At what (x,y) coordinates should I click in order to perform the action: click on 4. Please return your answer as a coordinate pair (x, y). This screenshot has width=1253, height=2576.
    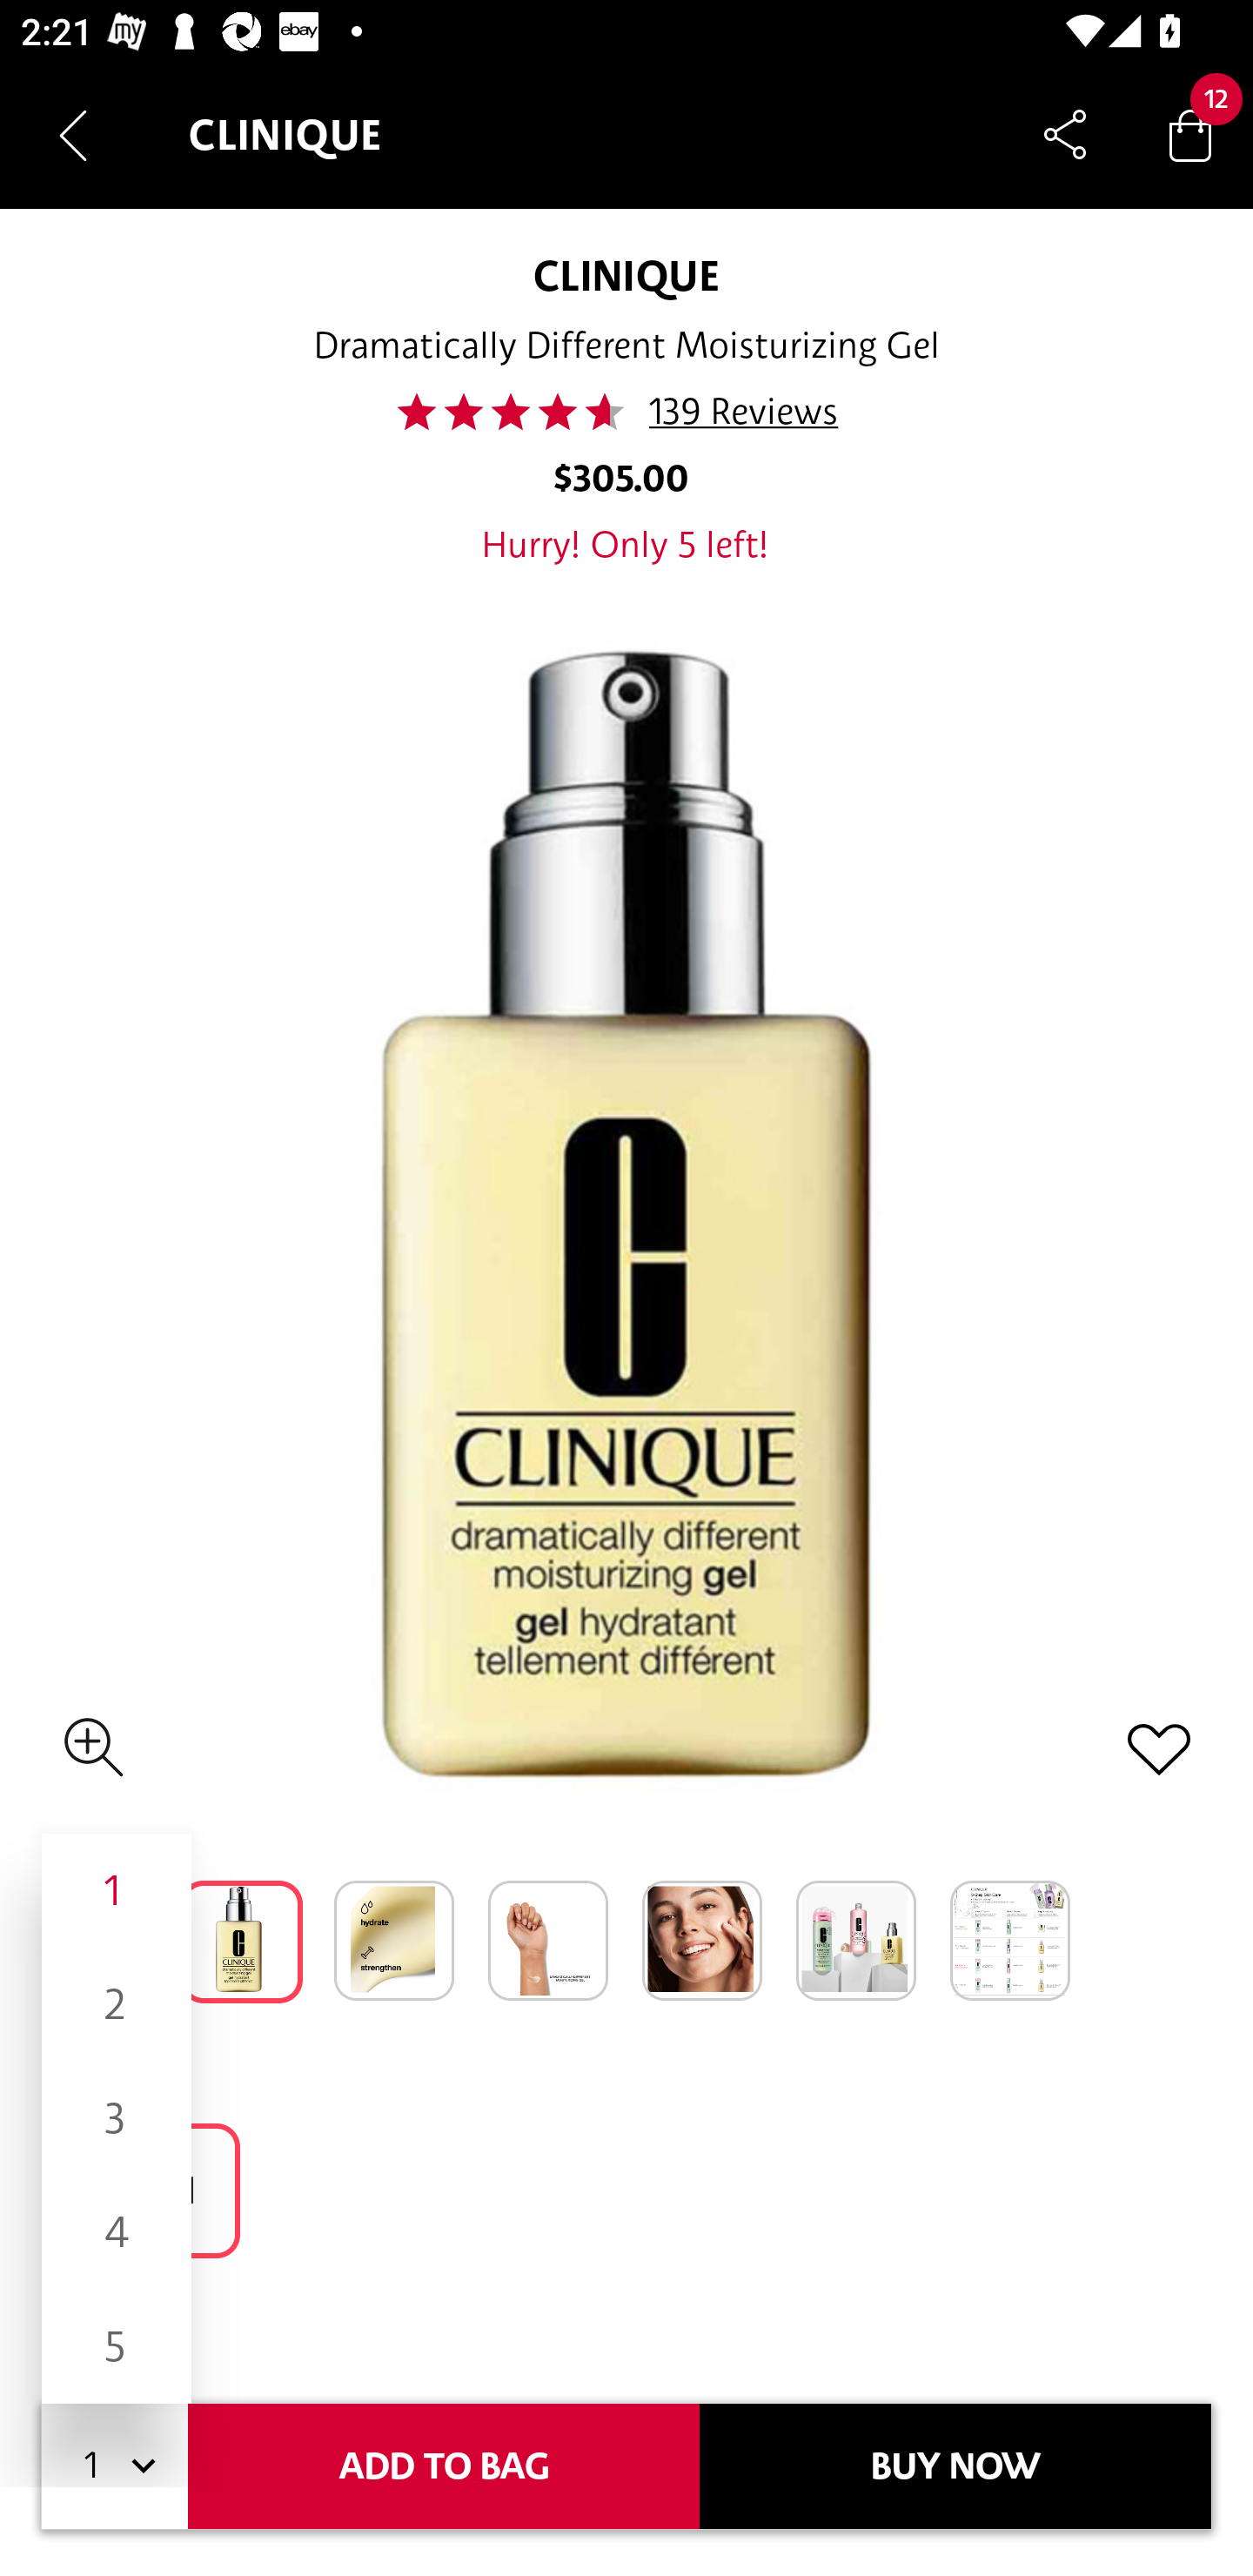
    Looking at the image, I should click on (117, 2233).